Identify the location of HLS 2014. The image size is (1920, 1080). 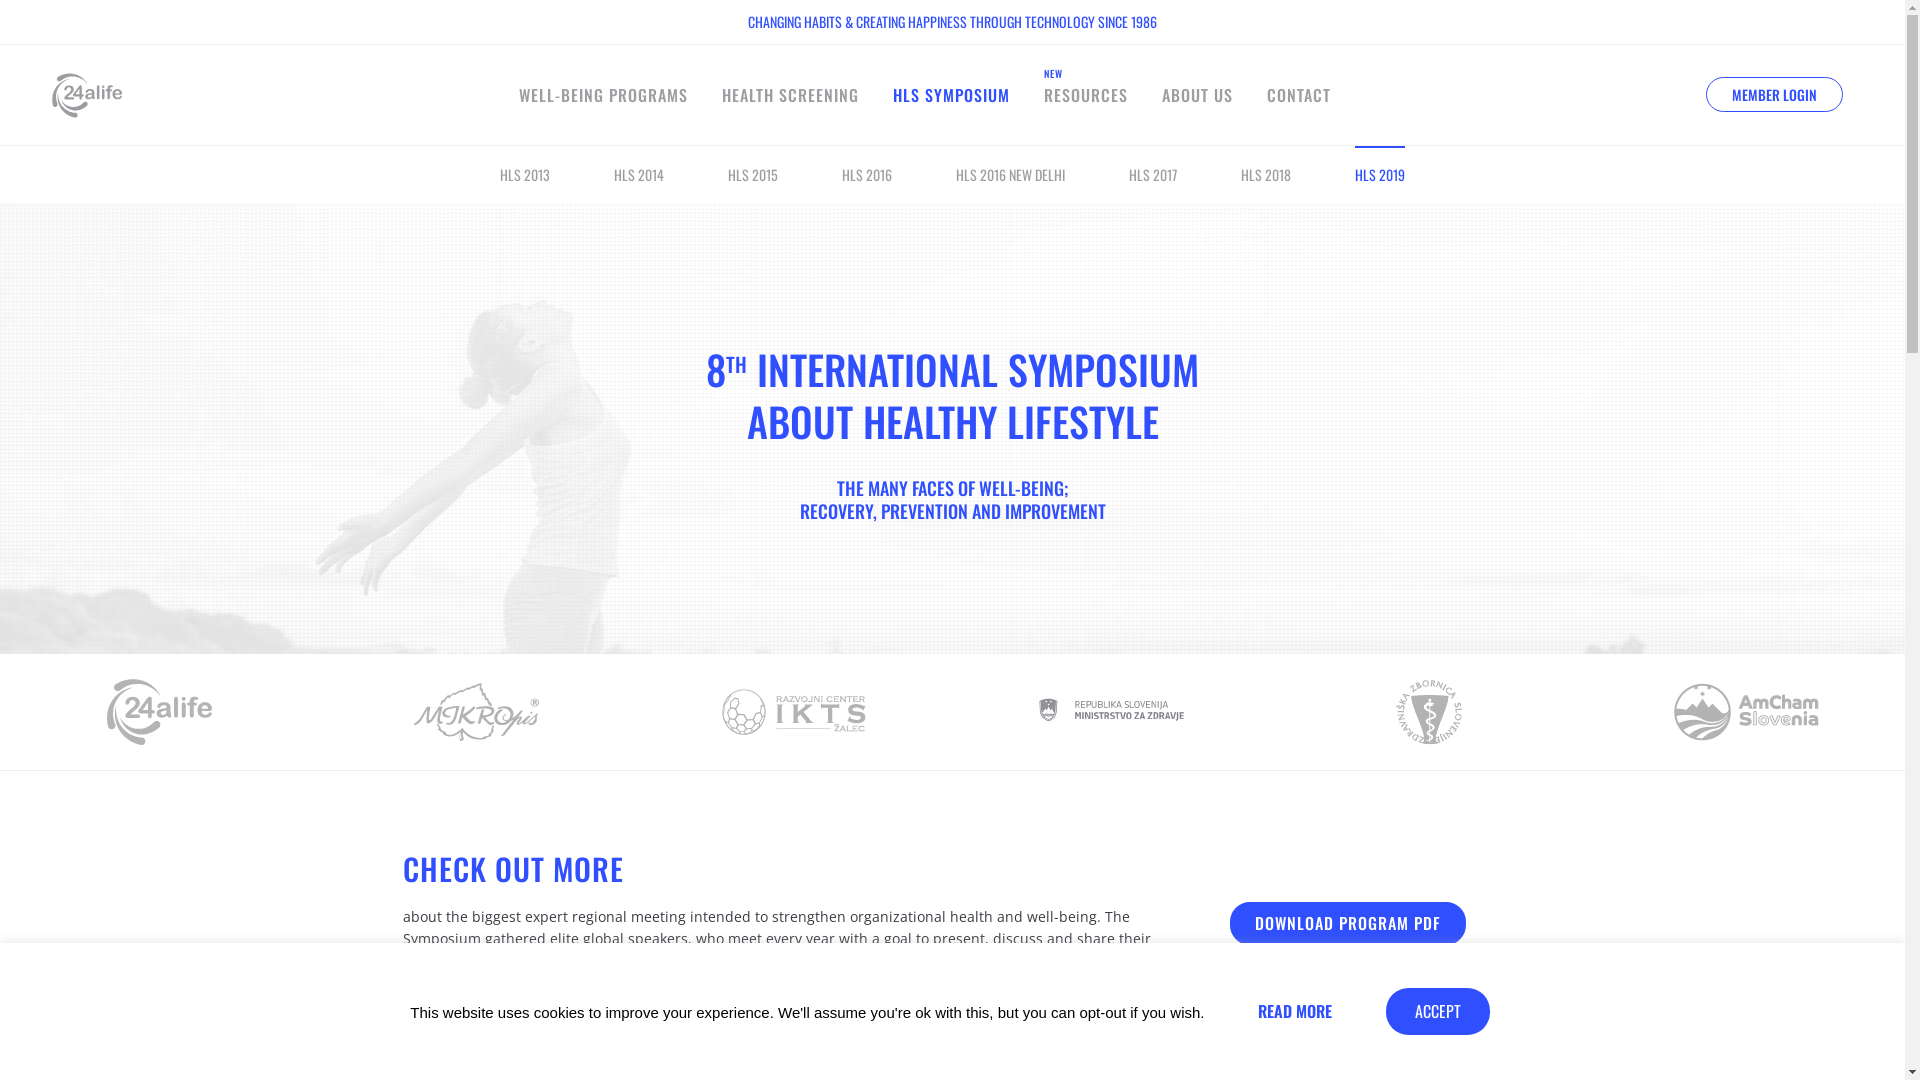
(639, 174).